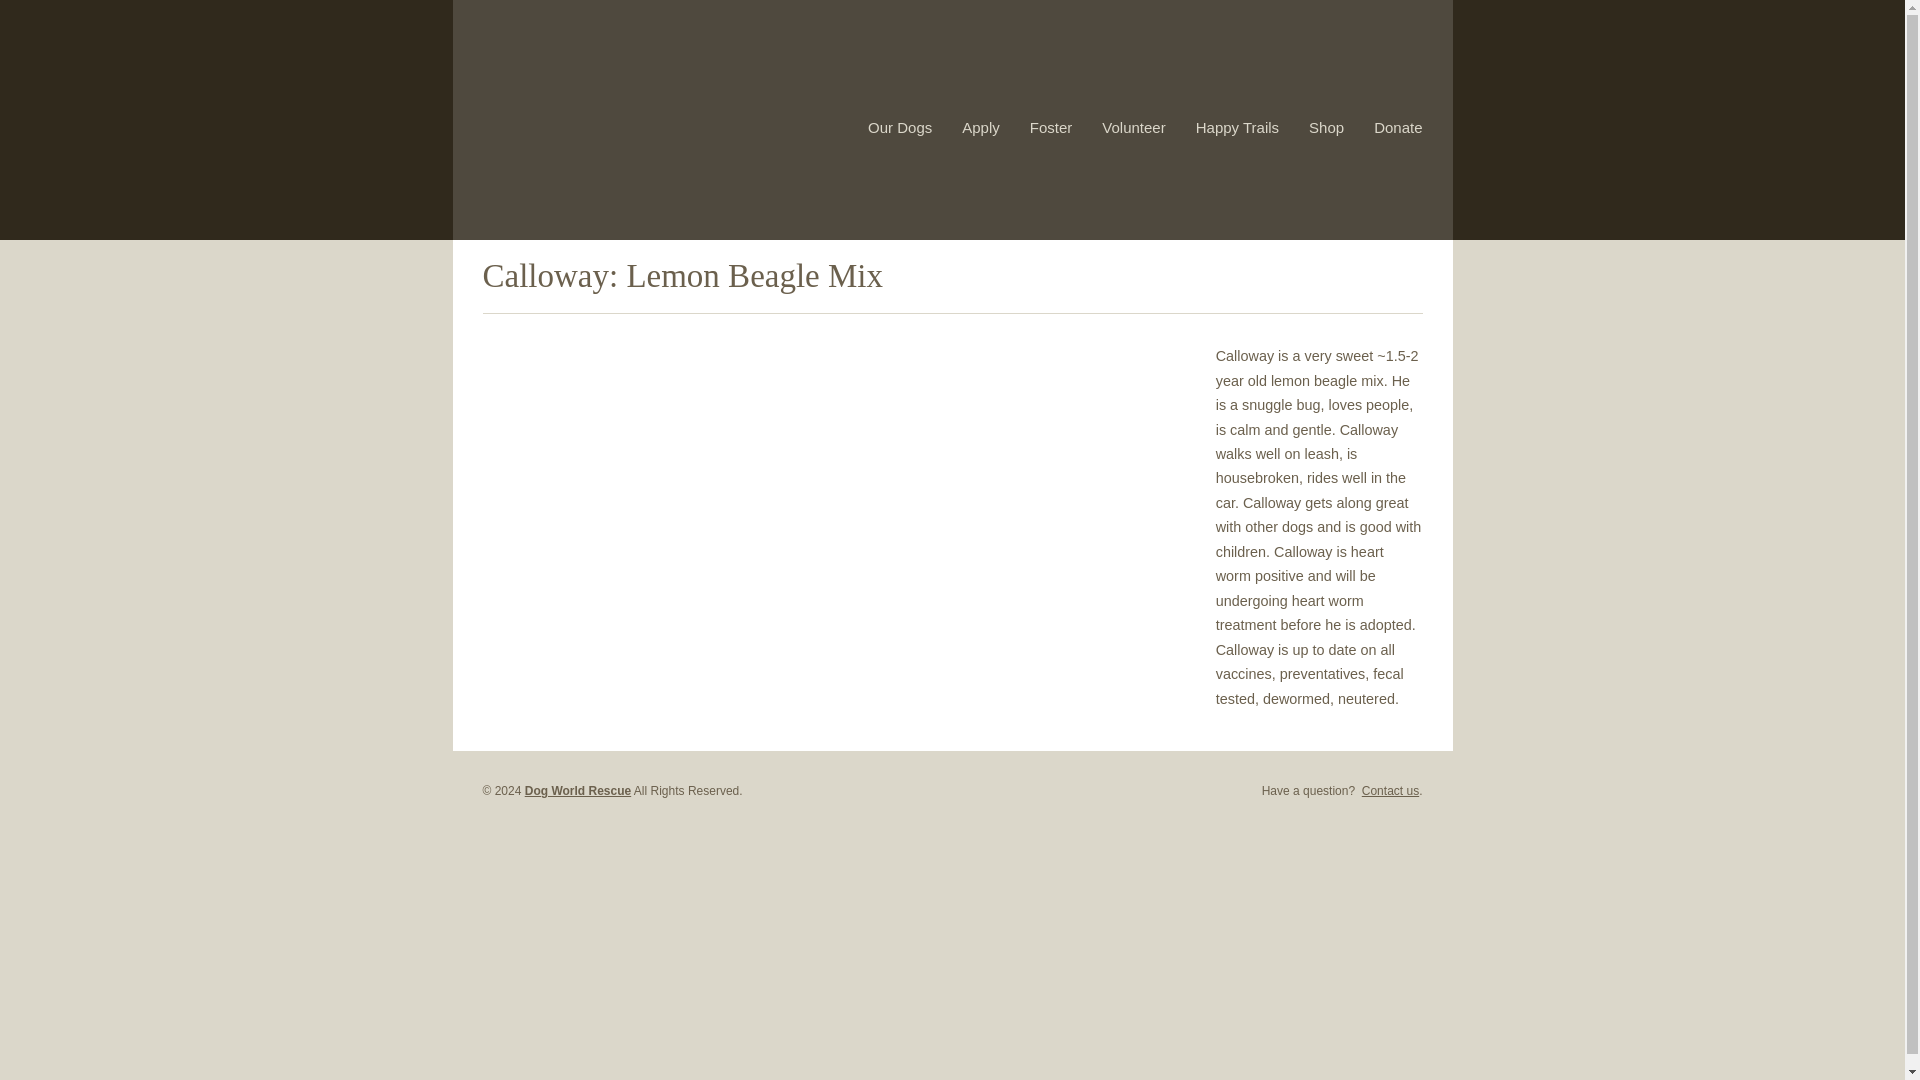  What do you see at coordinates (578, 791) in the screenshot?
I see `Dog World Rescue` at bounding box center [578, 791].